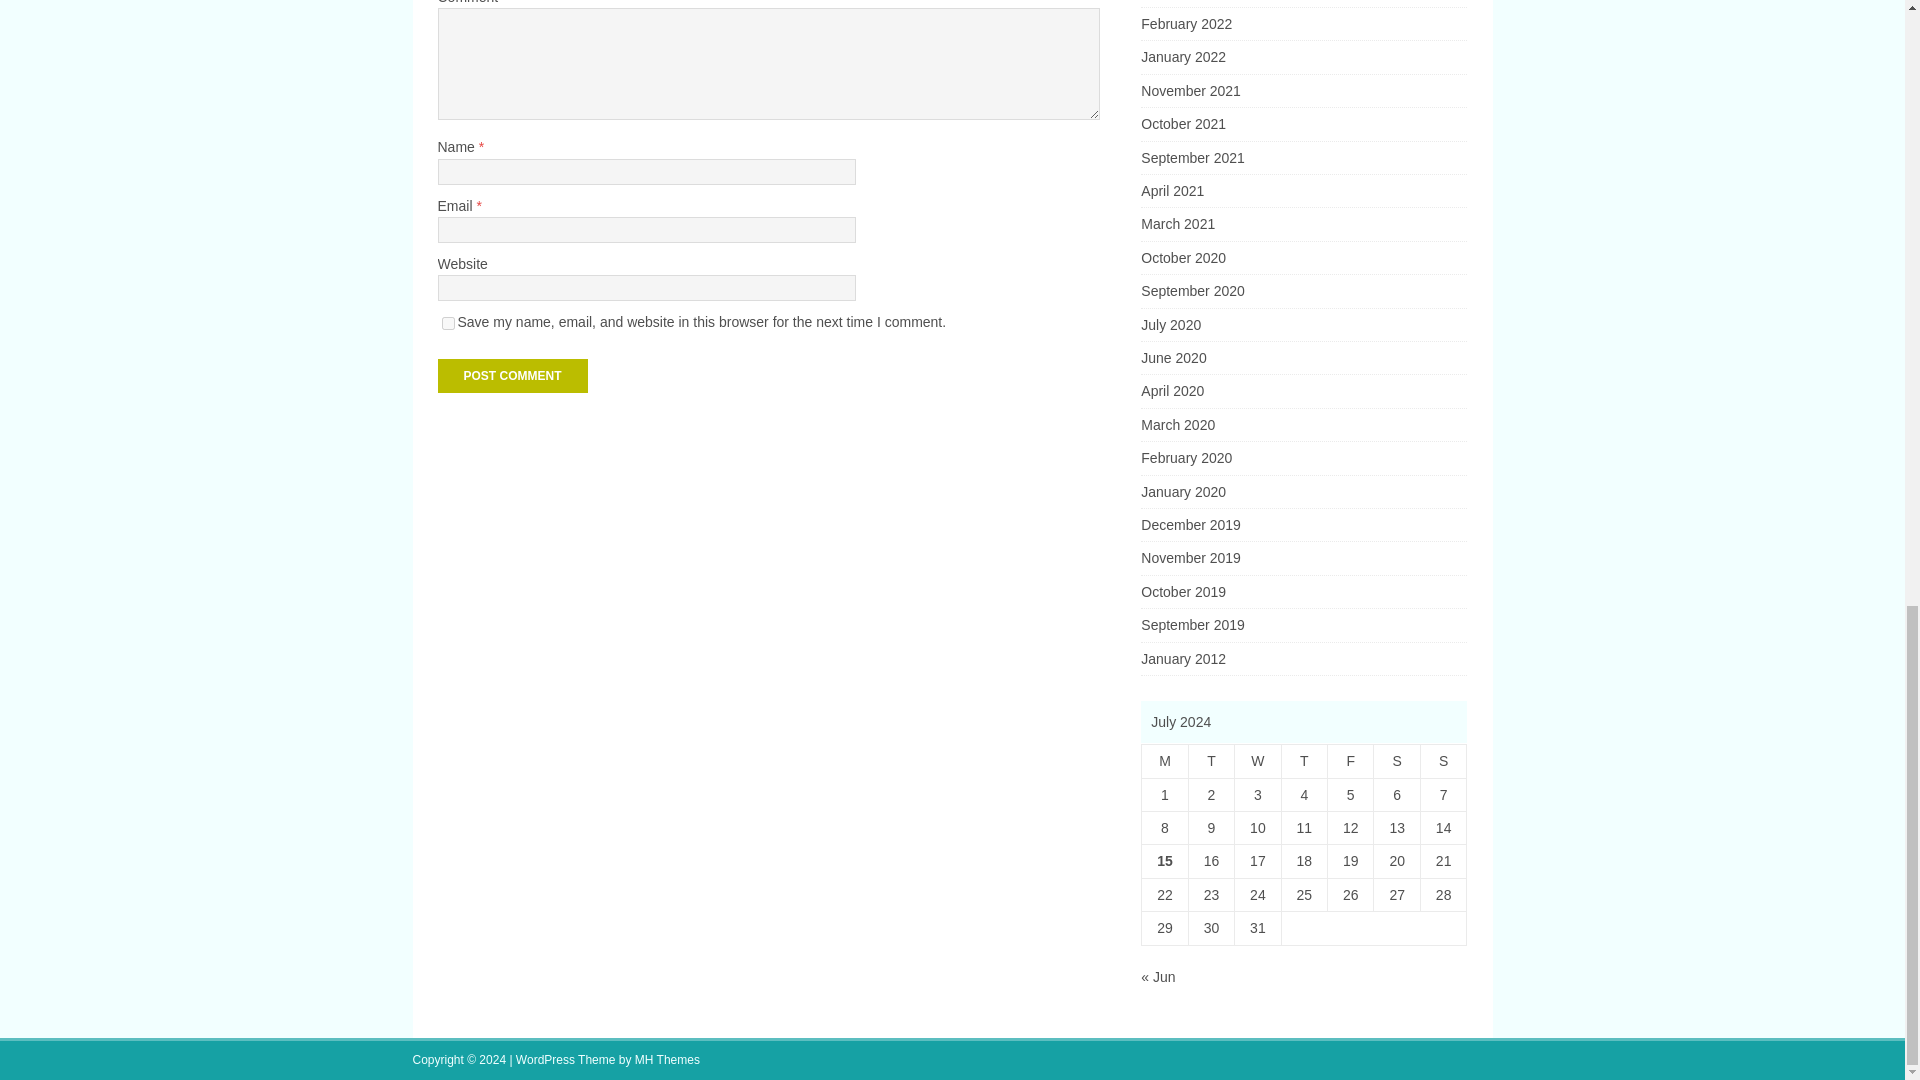  Describe the element at coordinates (512, 376) in the screenshot. I see `Post Comment` at that location.